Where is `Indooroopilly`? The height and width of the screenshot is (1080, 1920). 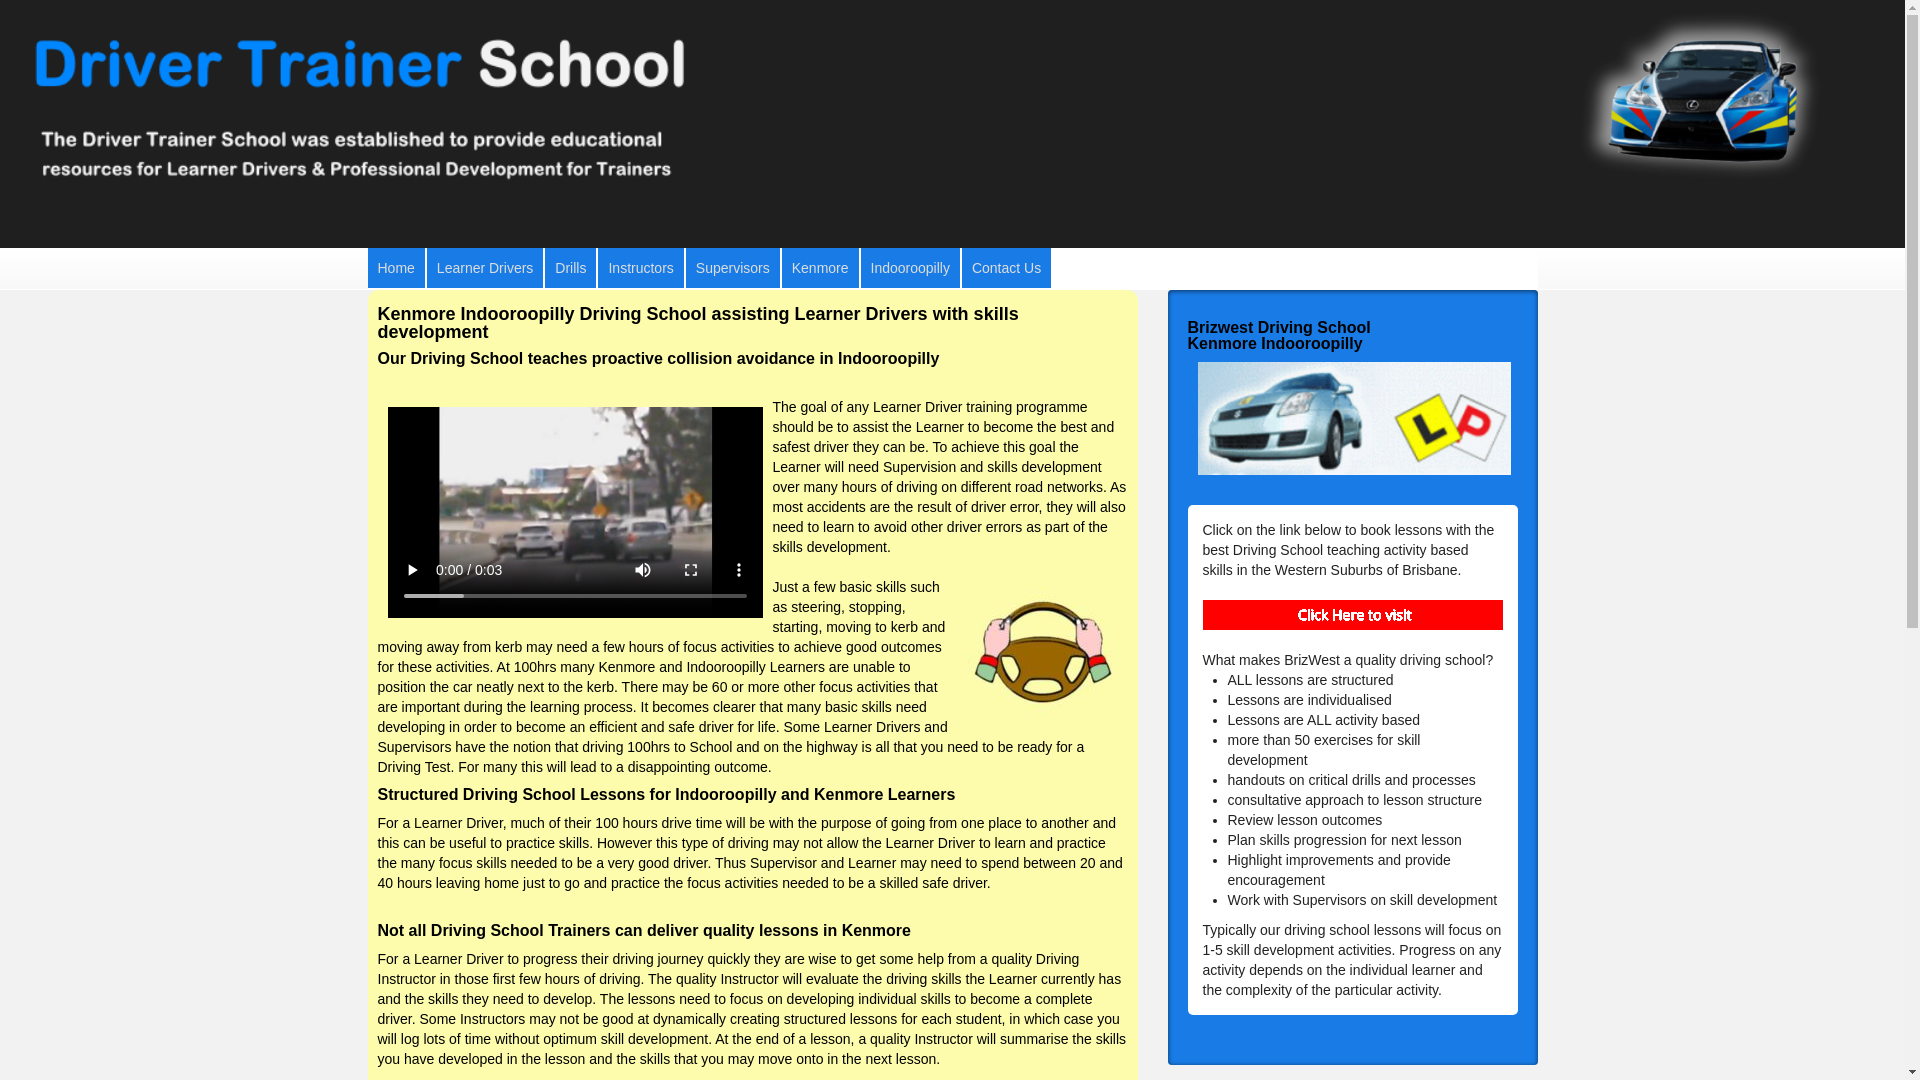 Indooroopilly is located at coordinates (910, 268).